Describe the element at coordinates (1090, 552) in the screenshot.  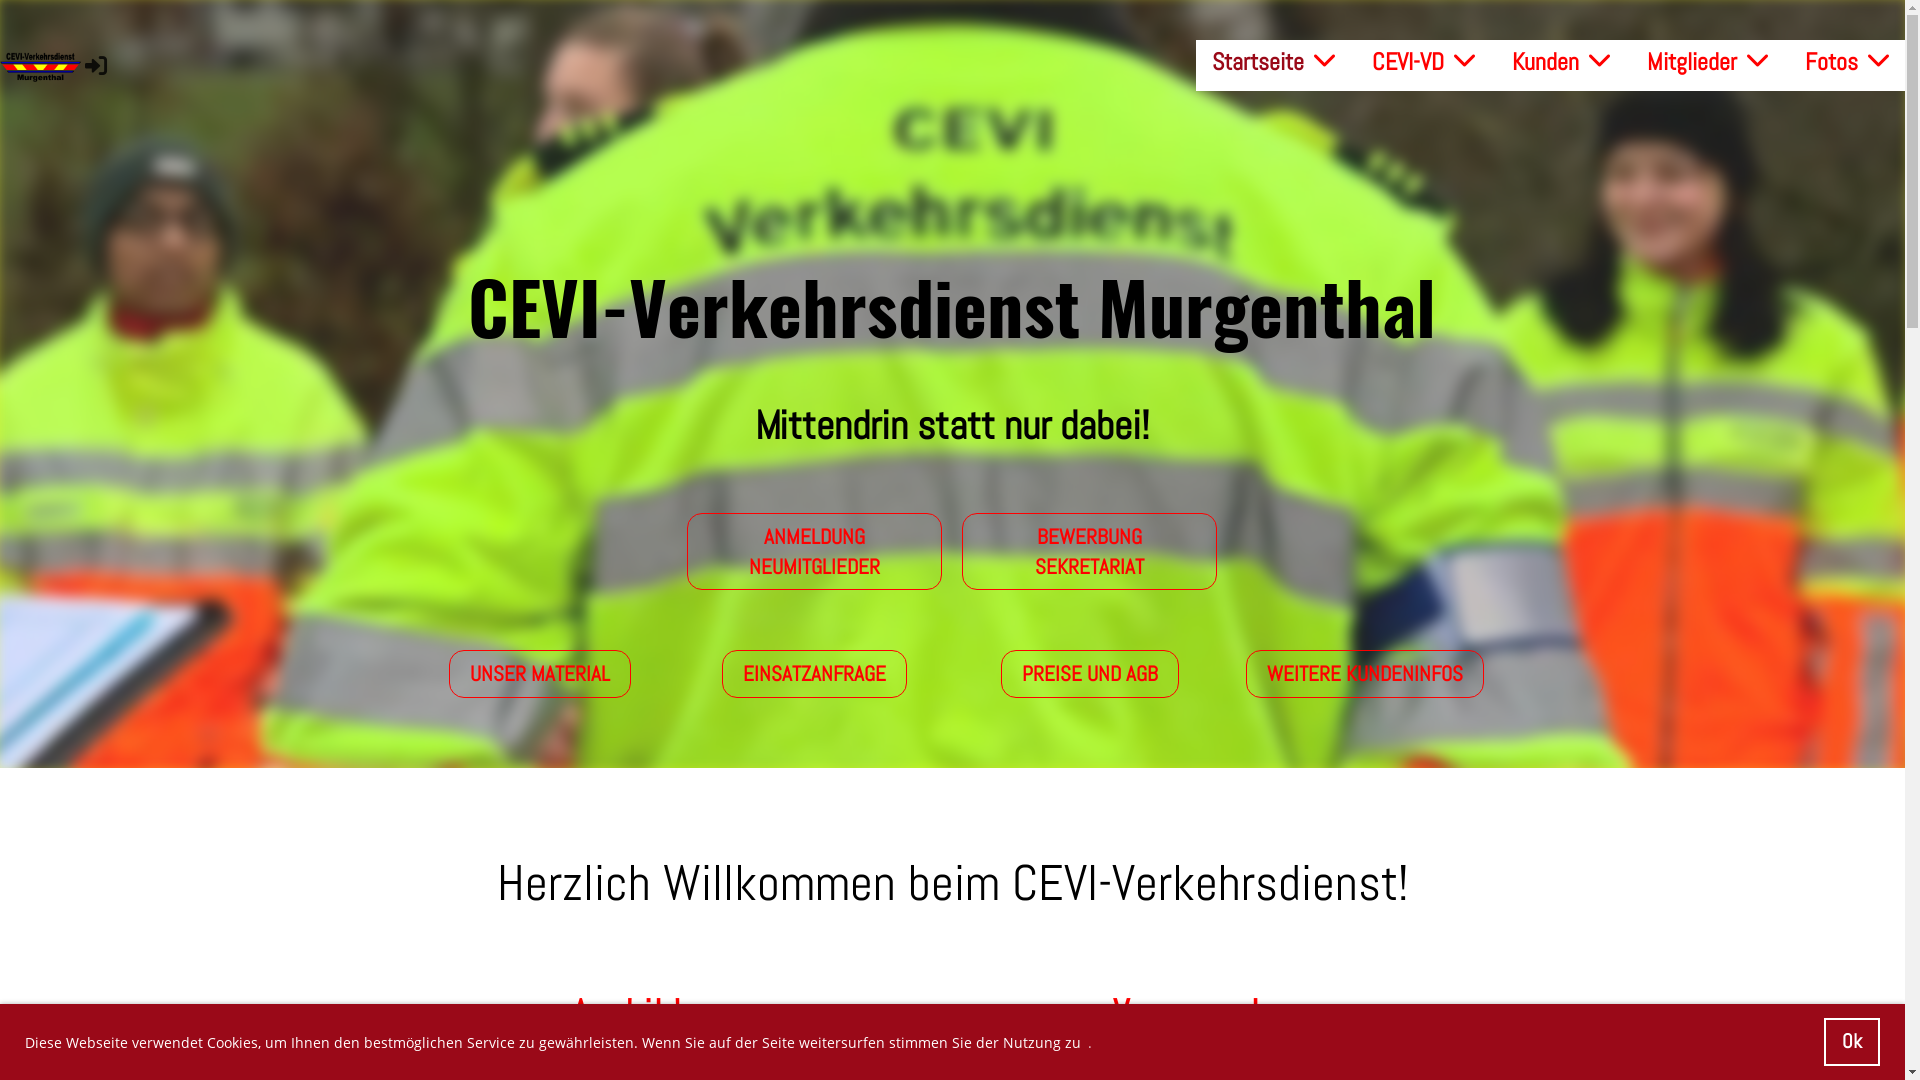
I see `BEWERBUNG SEKRETARIAT` at that location.